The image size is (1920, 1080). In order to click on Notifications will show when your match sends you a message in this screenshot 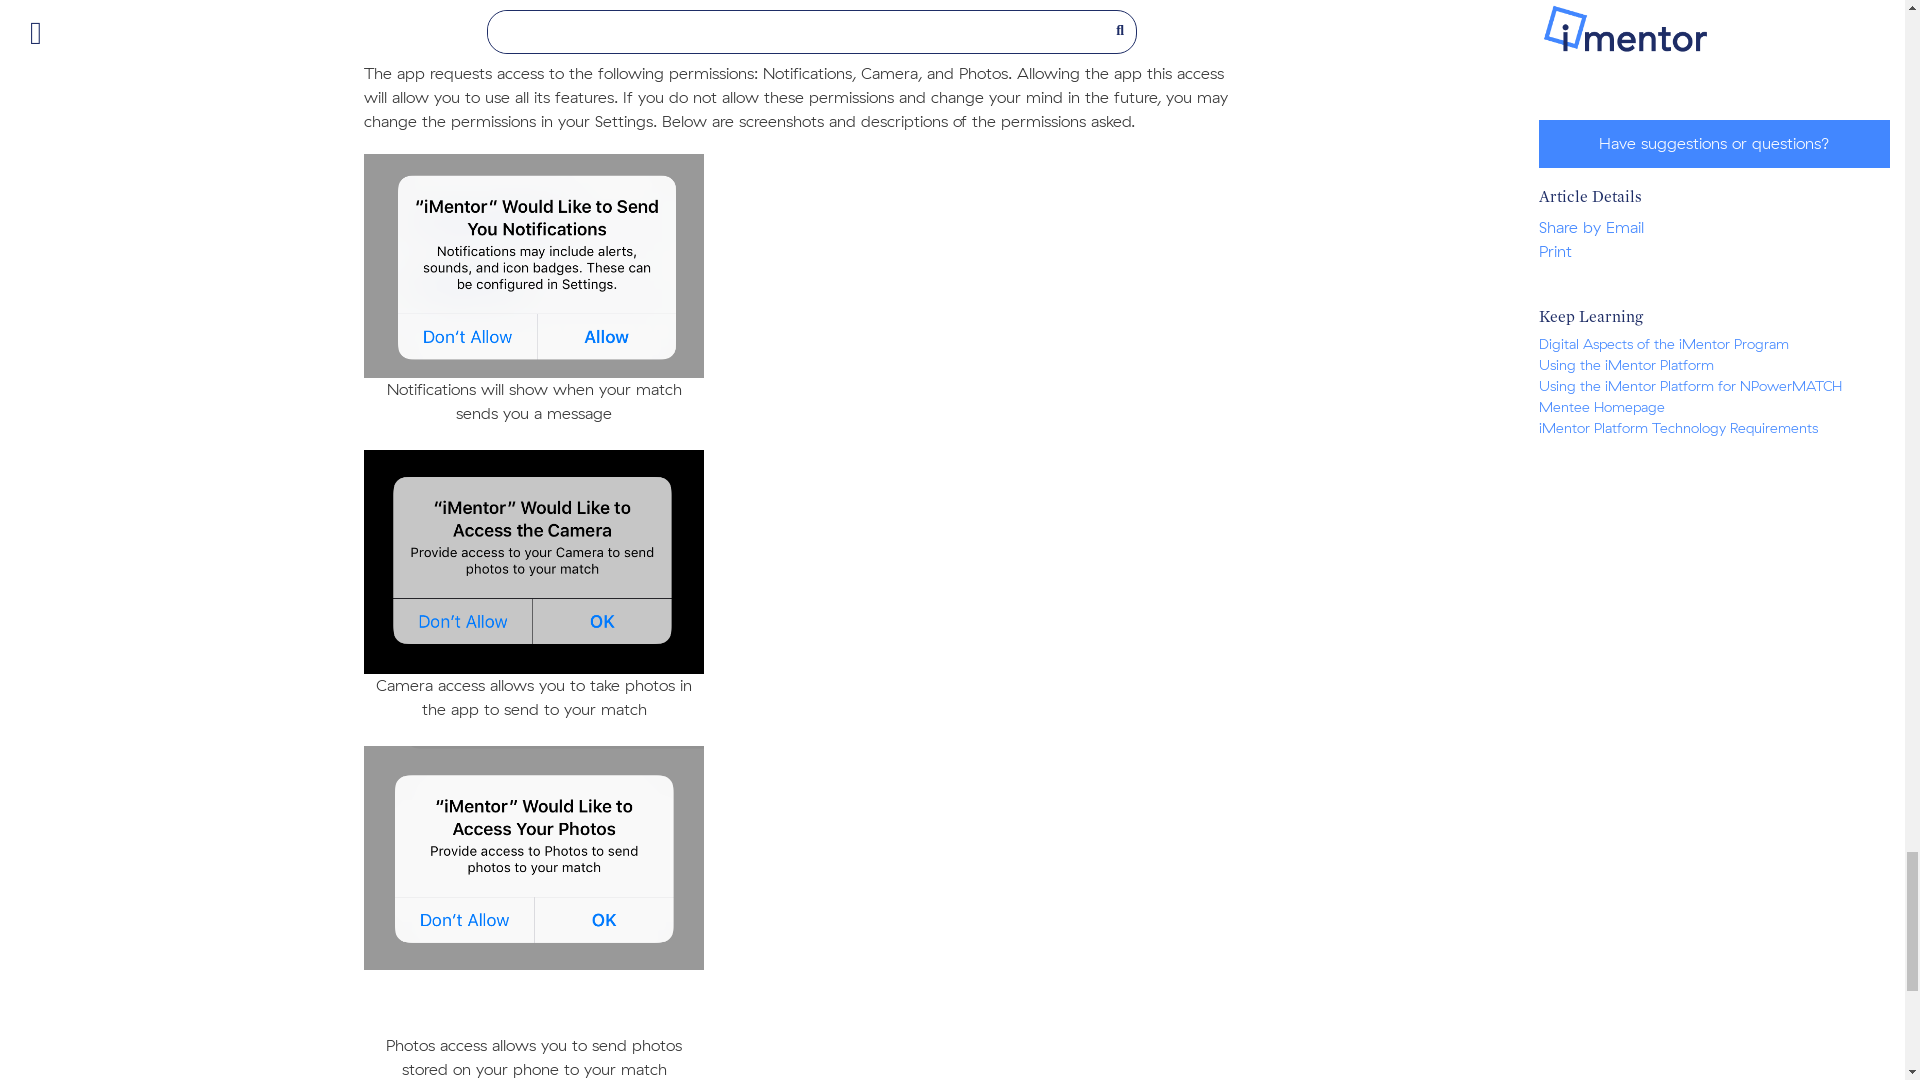, I will do `click(534, 266)`.